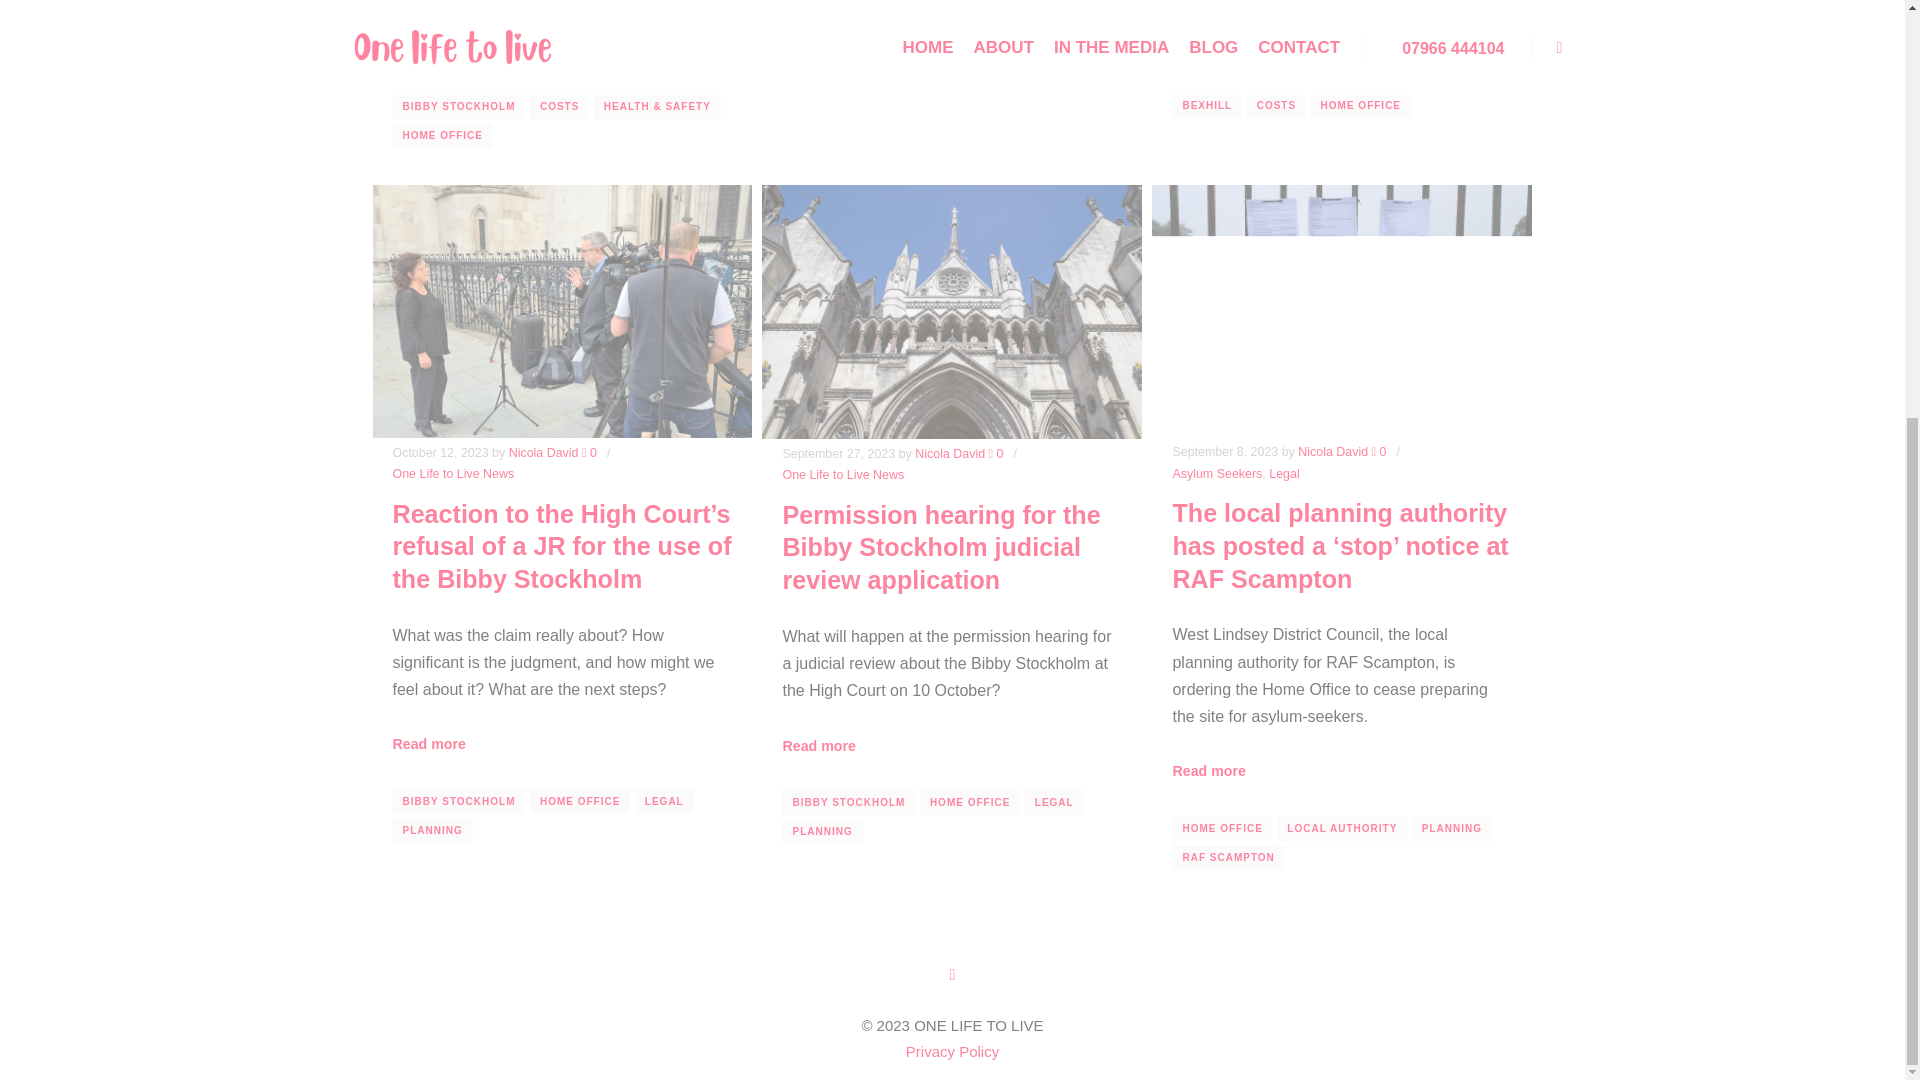 This screenshot has height=1080, width=1920. What do you see at coordinates (1208, 49) in the screenshot?
I see `Read more` at bounding box center [1208, 49].